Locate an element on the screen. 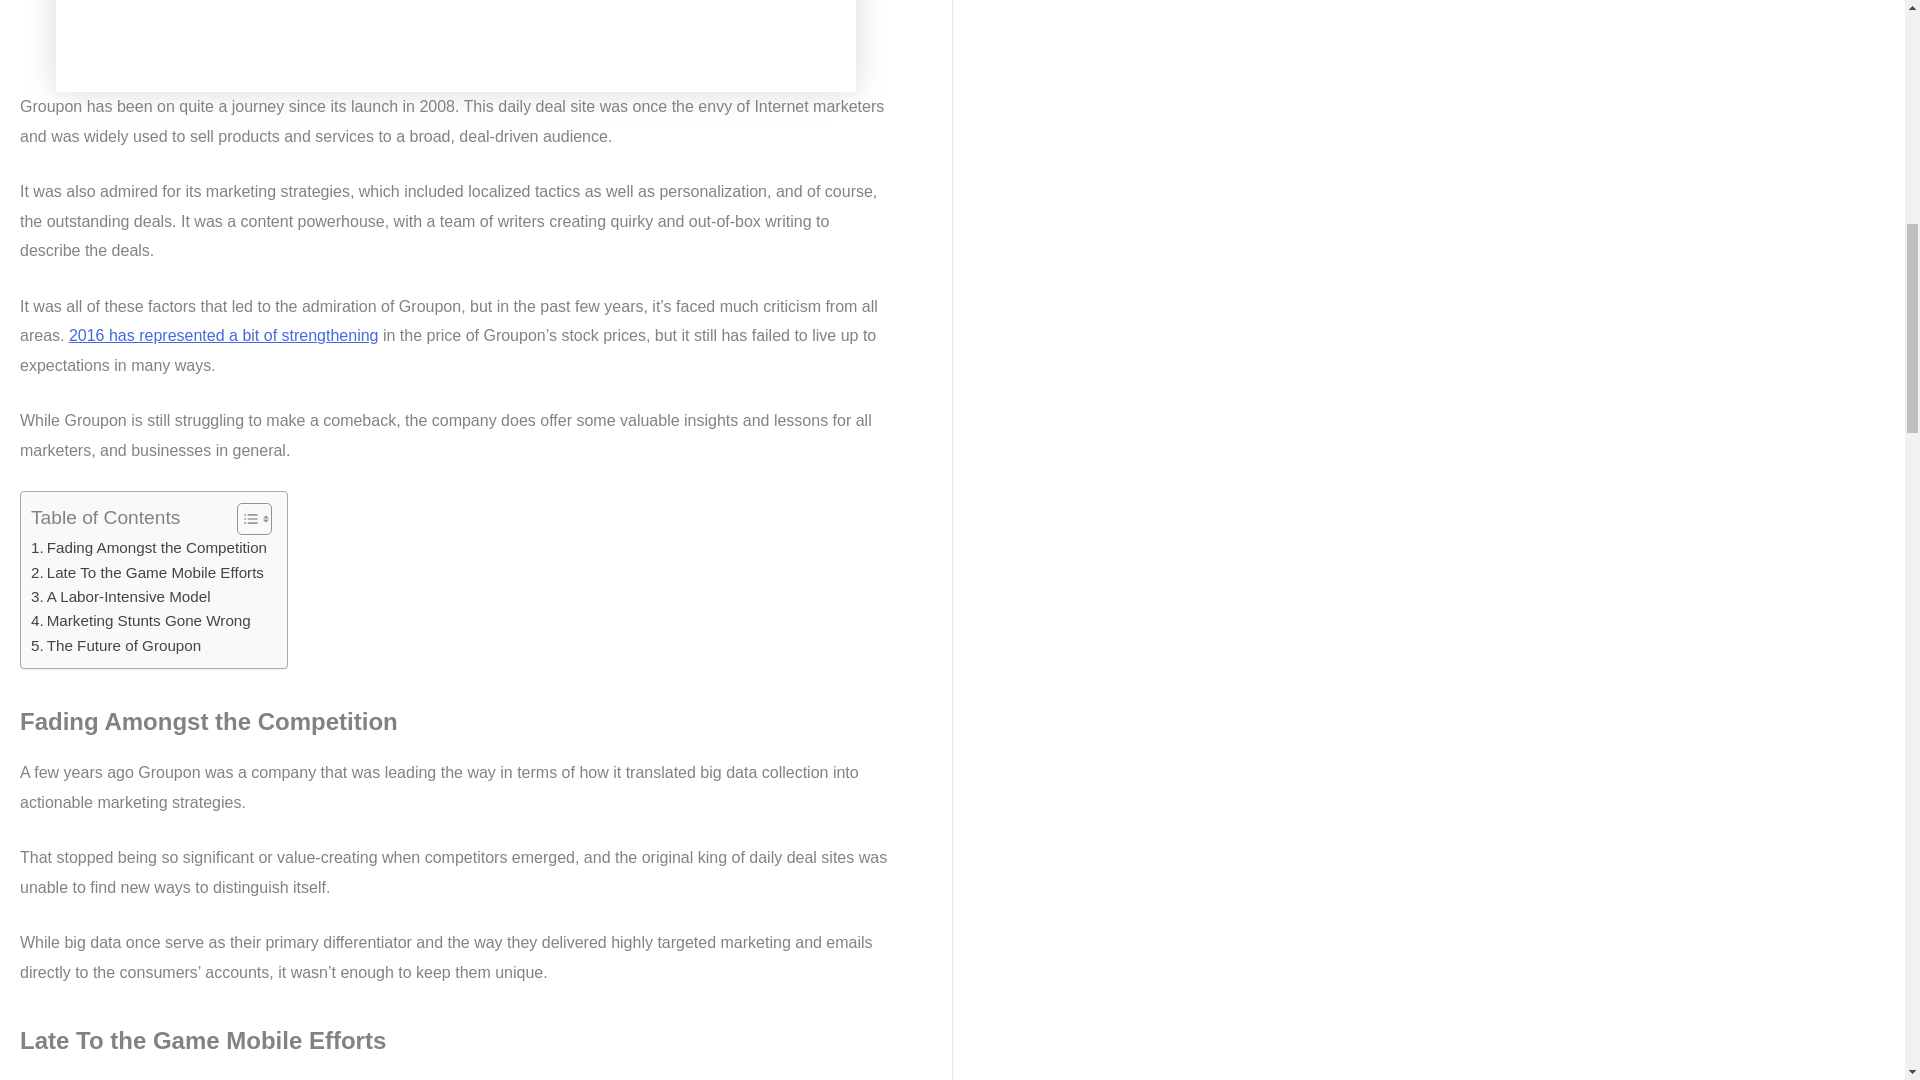  Marketing Stunts Gone Wrong is located at coordinates (140, 620).